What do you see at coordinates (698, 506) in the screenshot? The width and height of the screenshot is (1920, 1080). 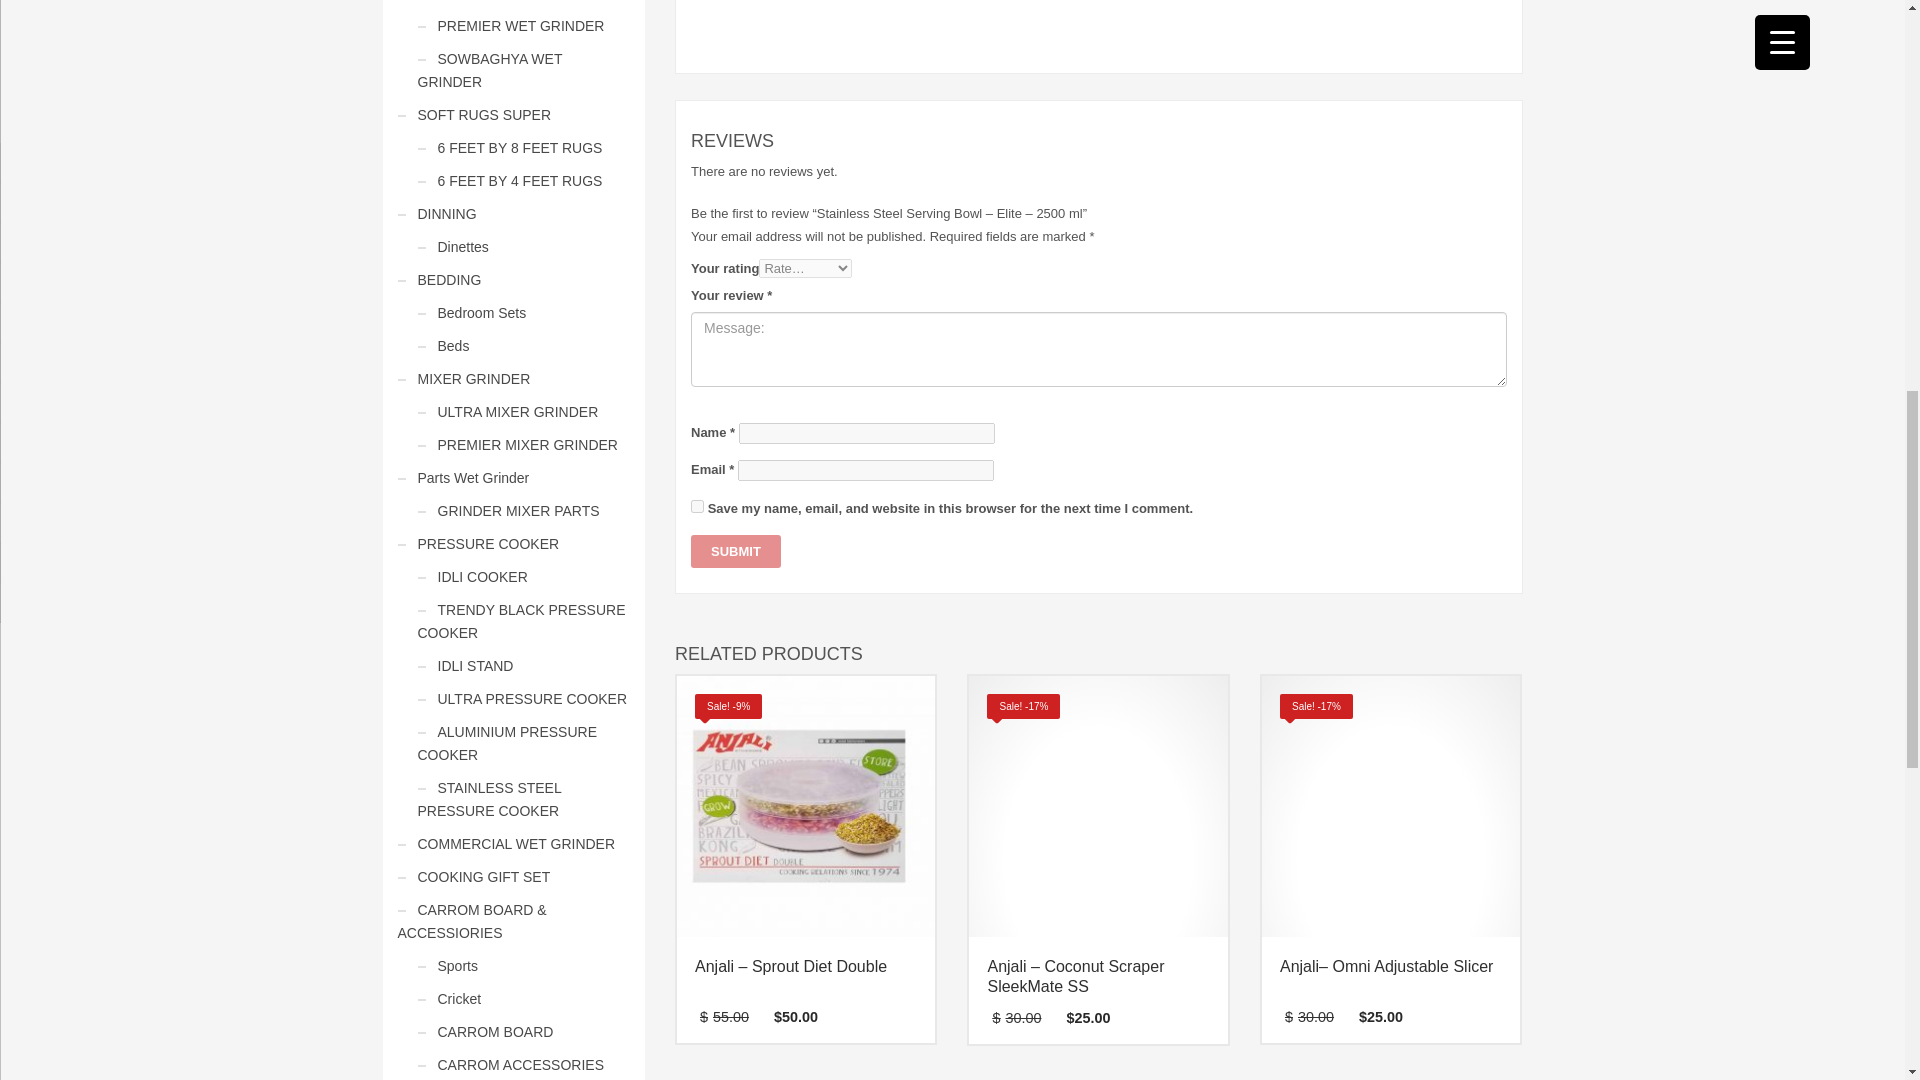 I see `yes` at bounding box center [698, 506].